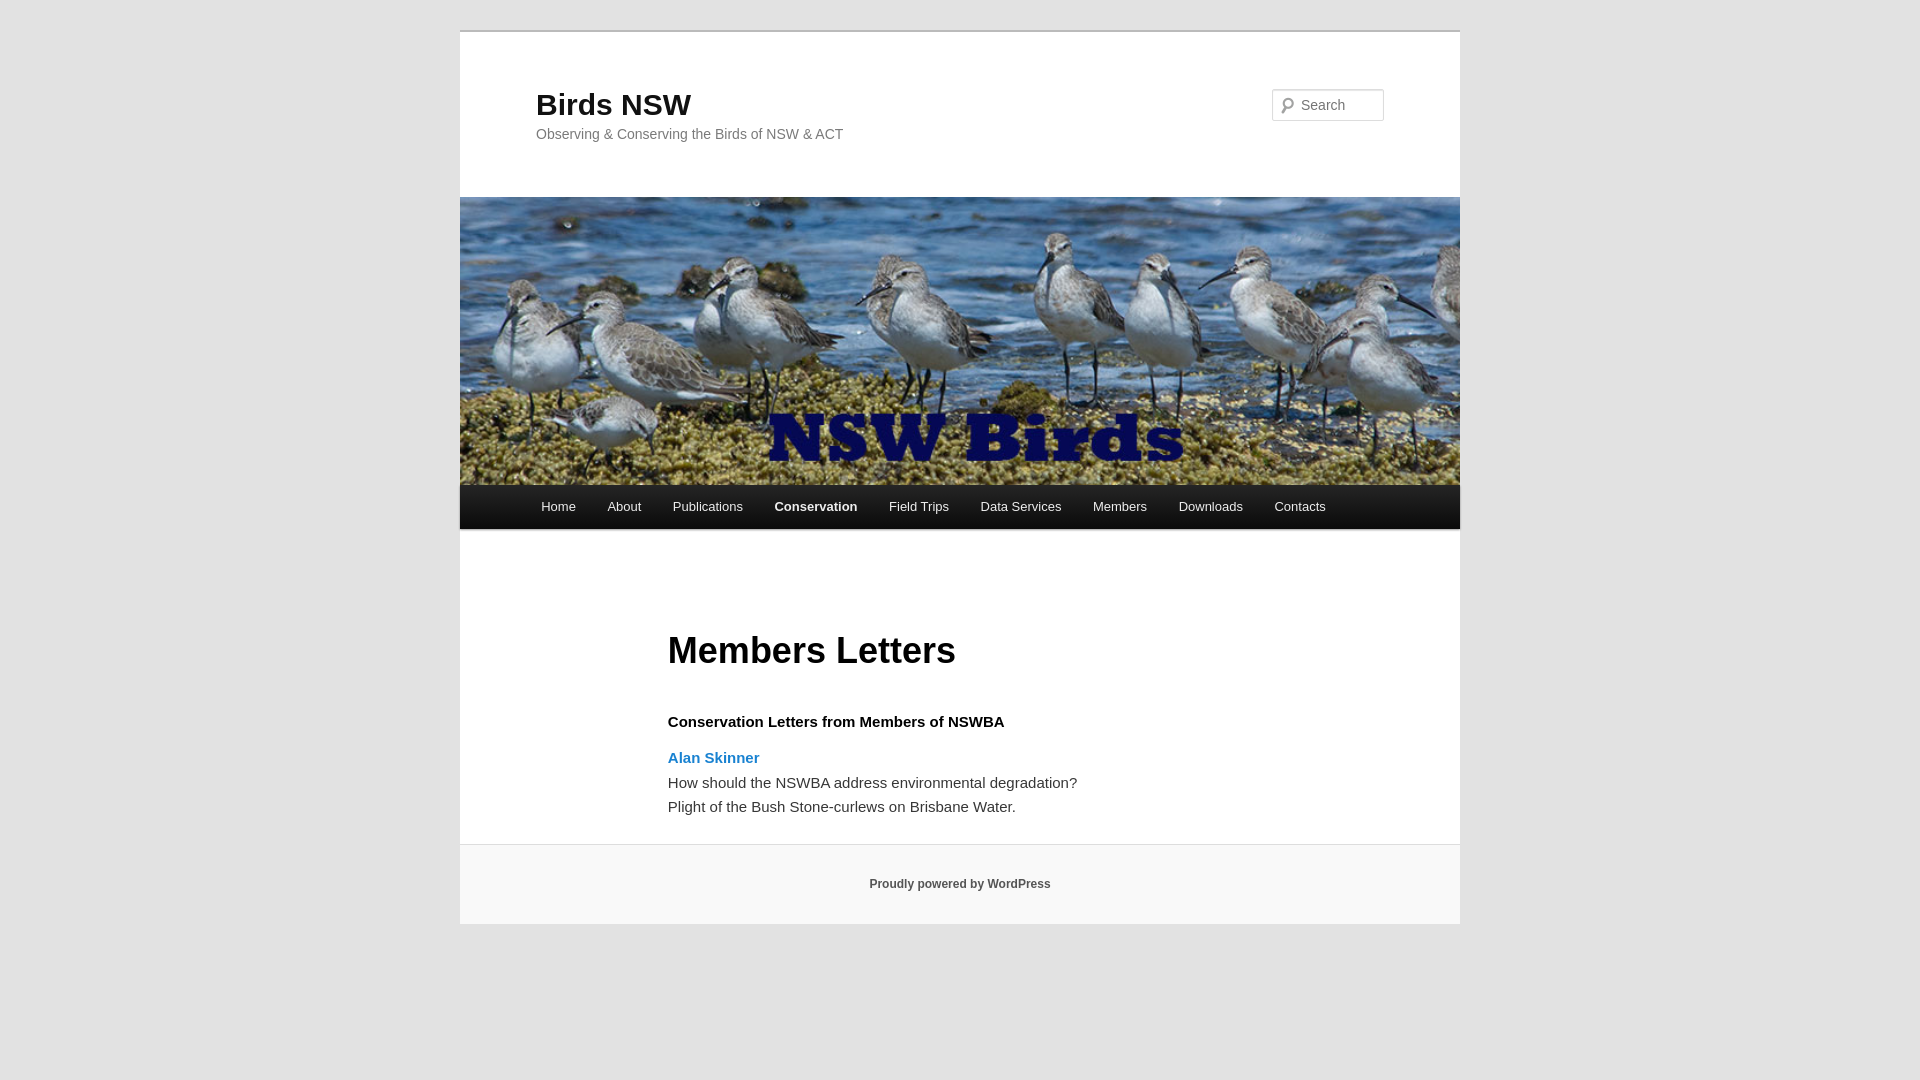  What do you see at coordinates (708, 506) in the screenshot?
I see `Publications` at bounding box center [708, 506].